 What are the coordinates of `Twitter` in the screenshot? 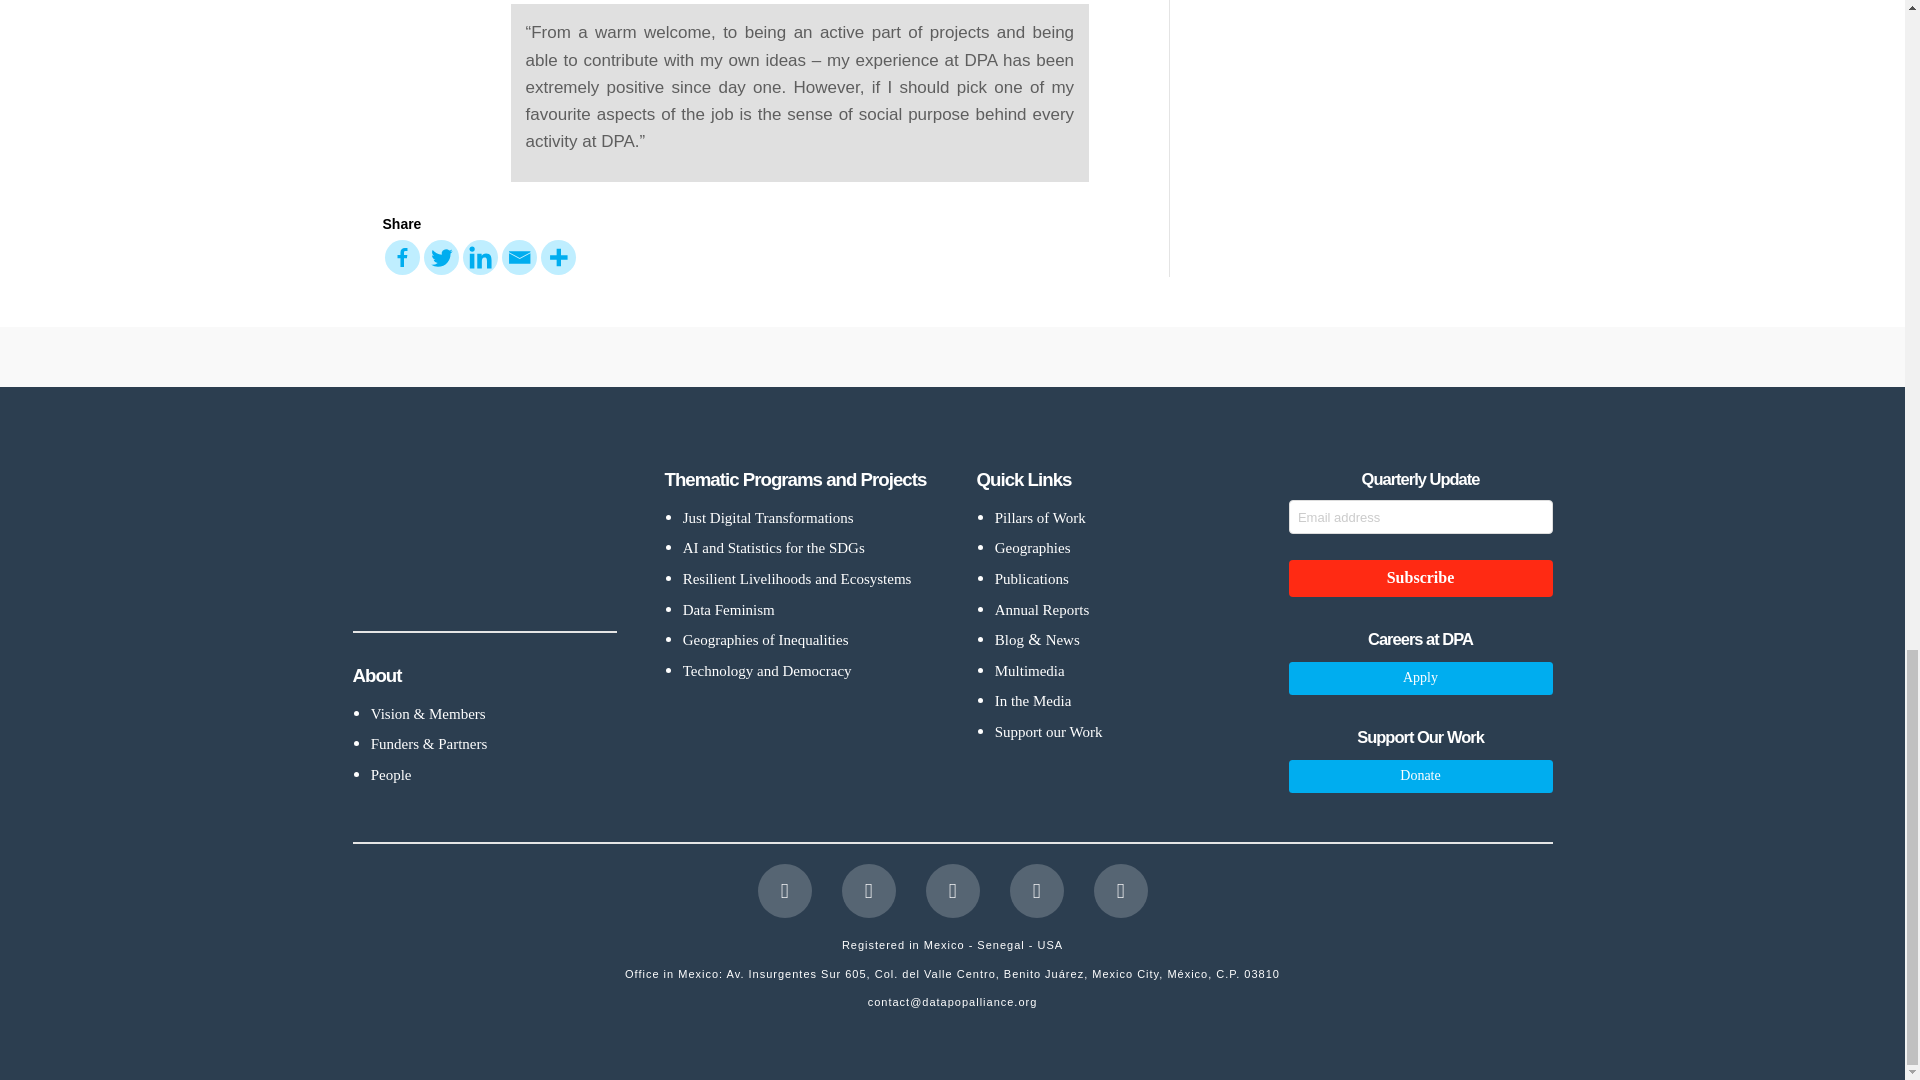 It's located at (869, 891).